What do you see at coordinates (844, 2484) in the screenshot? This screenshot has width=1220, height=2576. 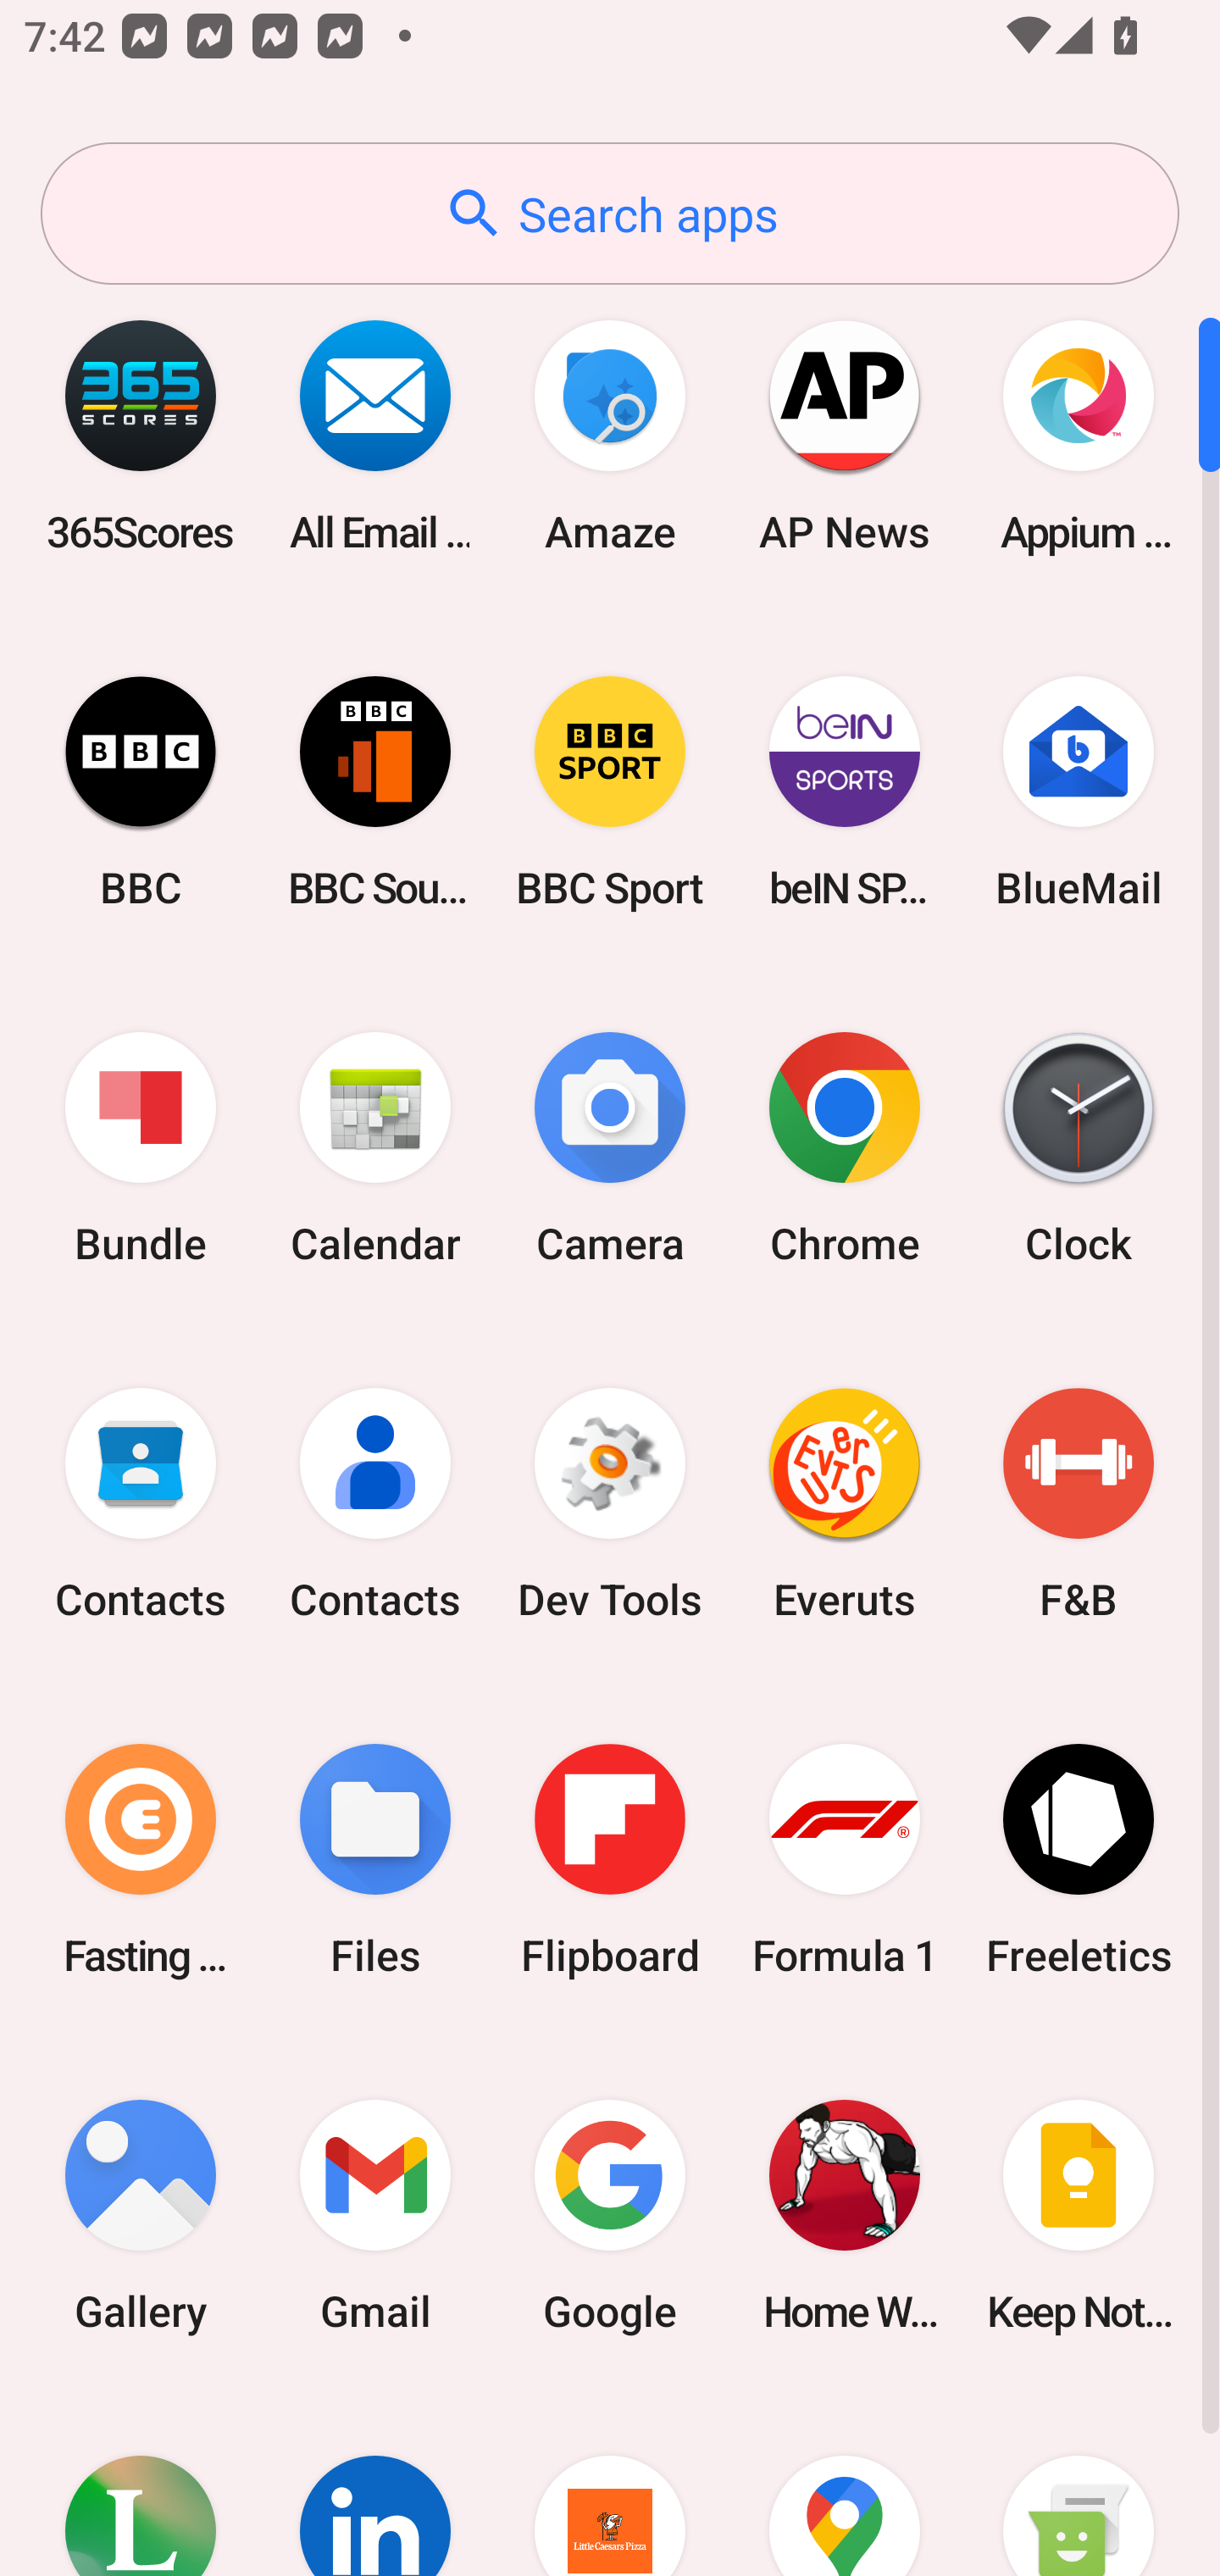 I see `Maps` at bounding box center [844, 2484].